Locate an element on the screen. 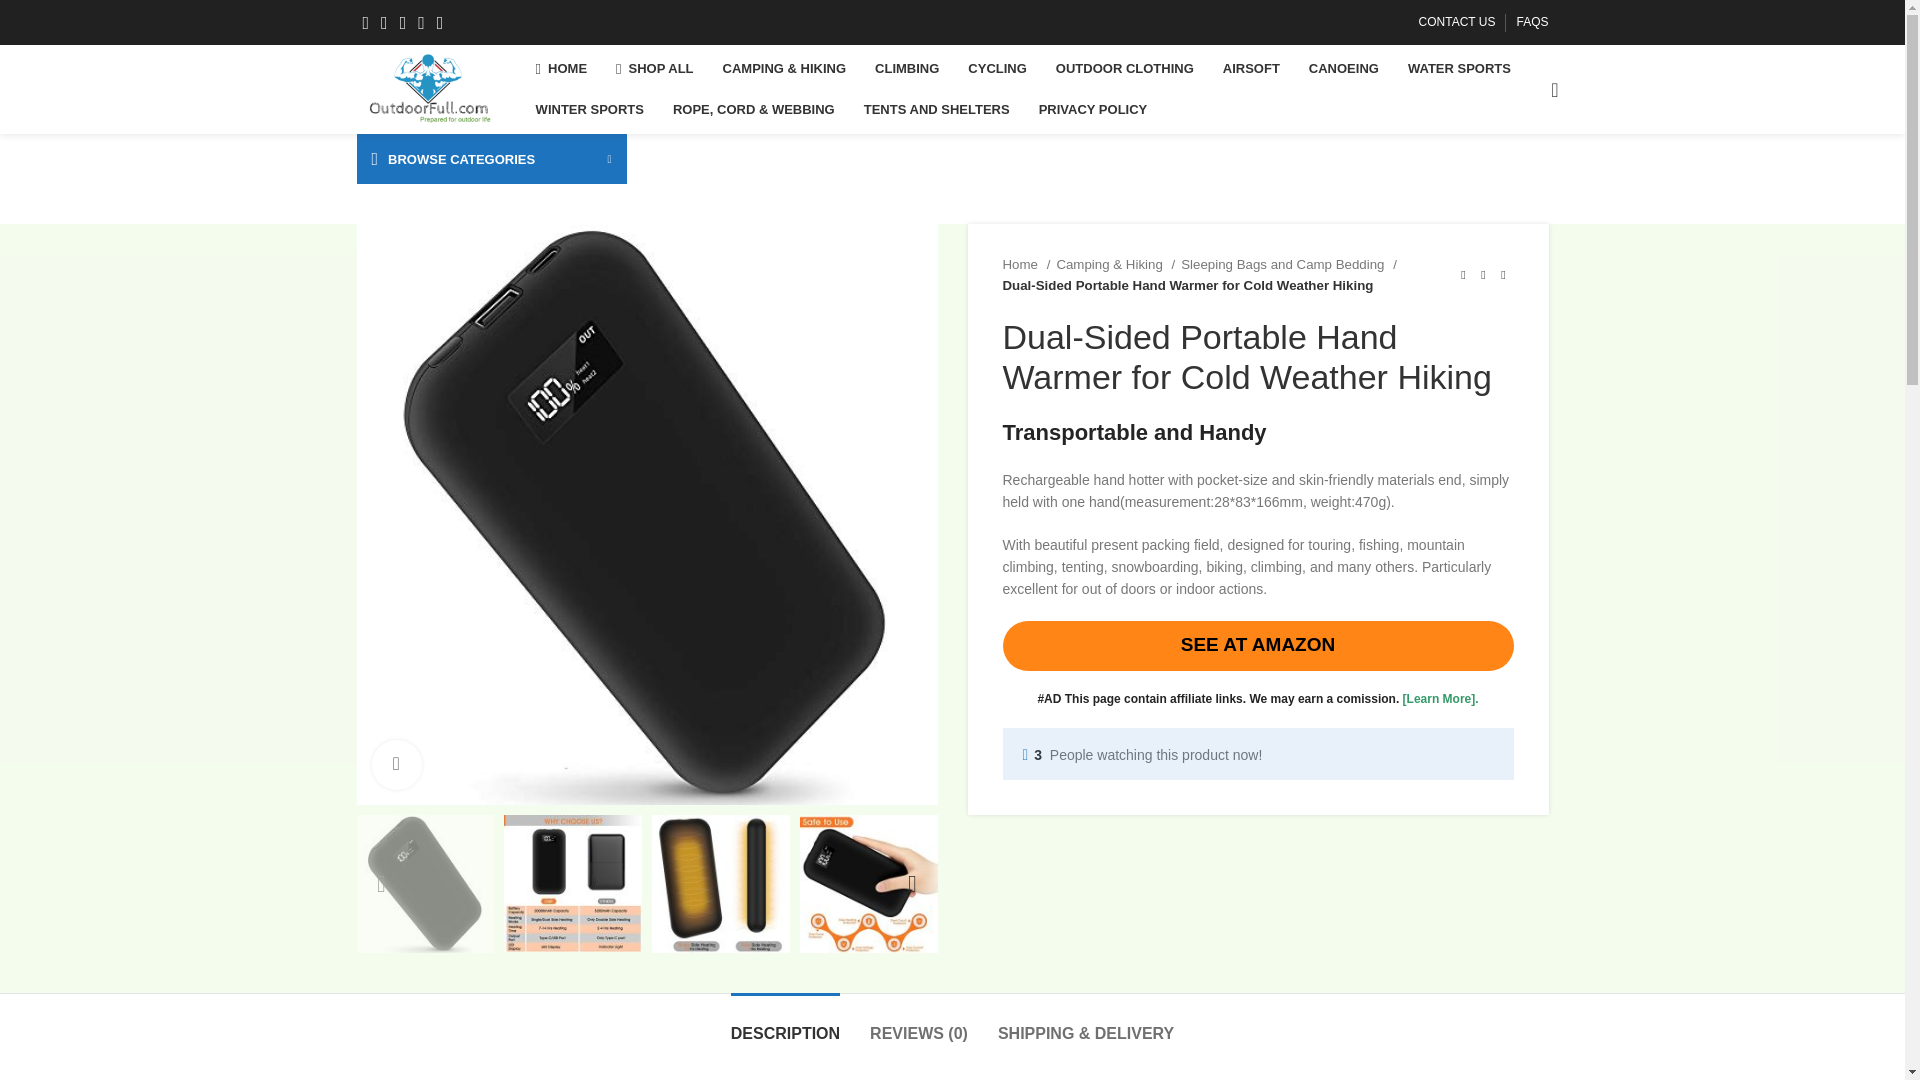  SHOP ALL is located at coordinates (654, 68).